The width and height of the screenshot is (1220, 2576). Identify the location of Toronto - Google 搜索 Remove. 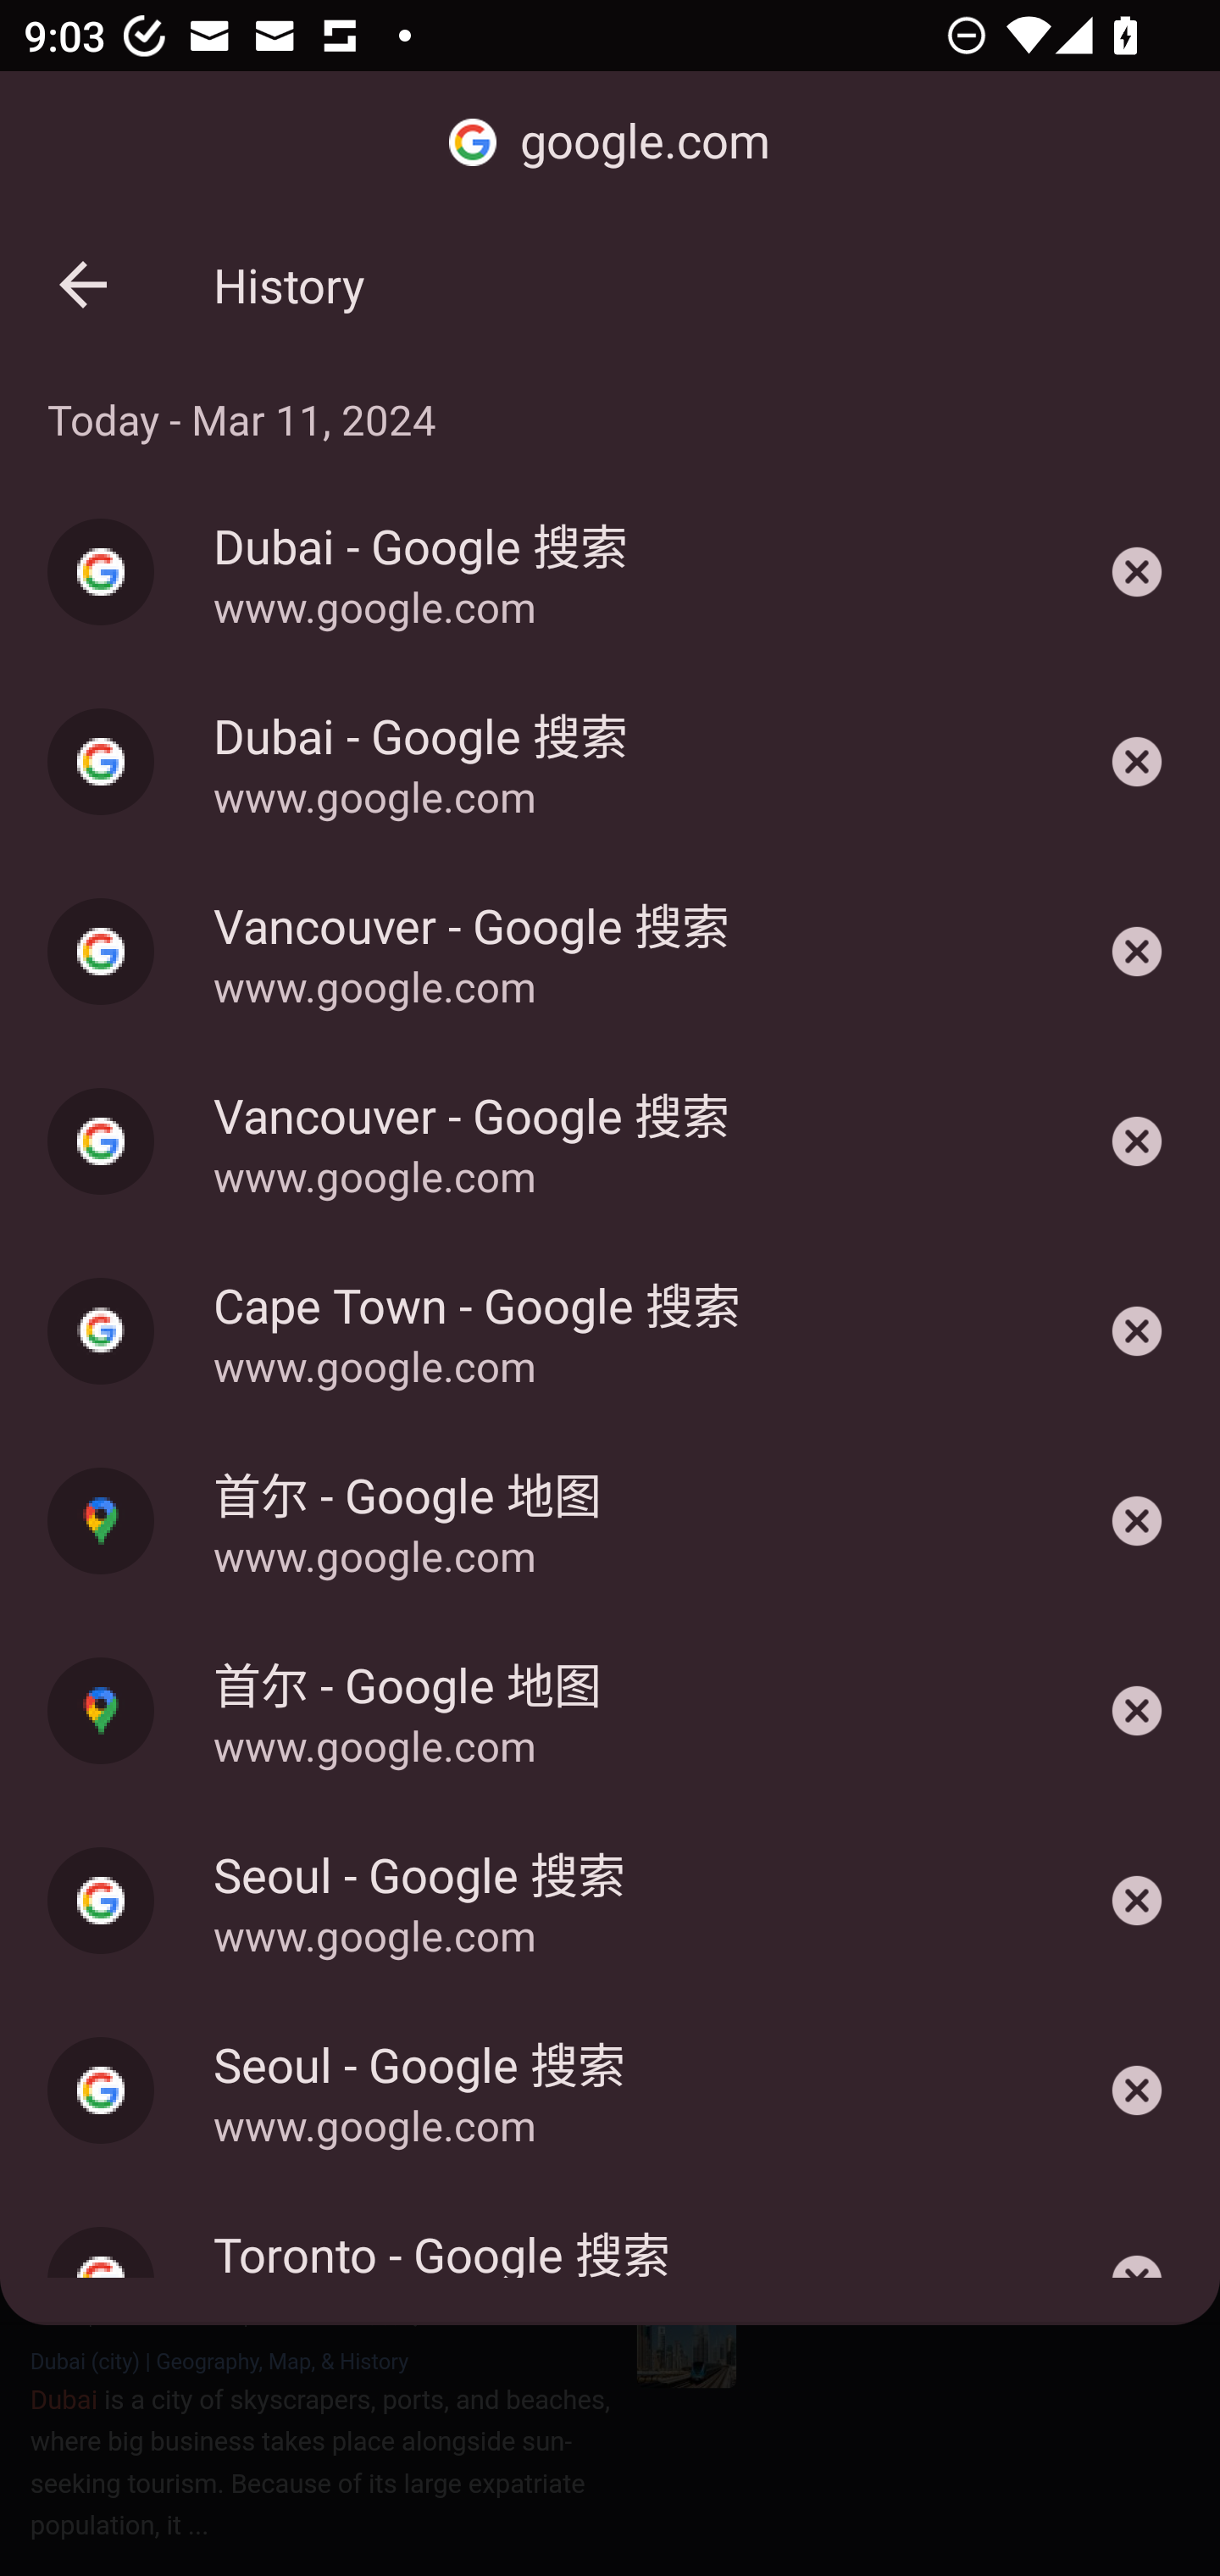
(1137, 2255).